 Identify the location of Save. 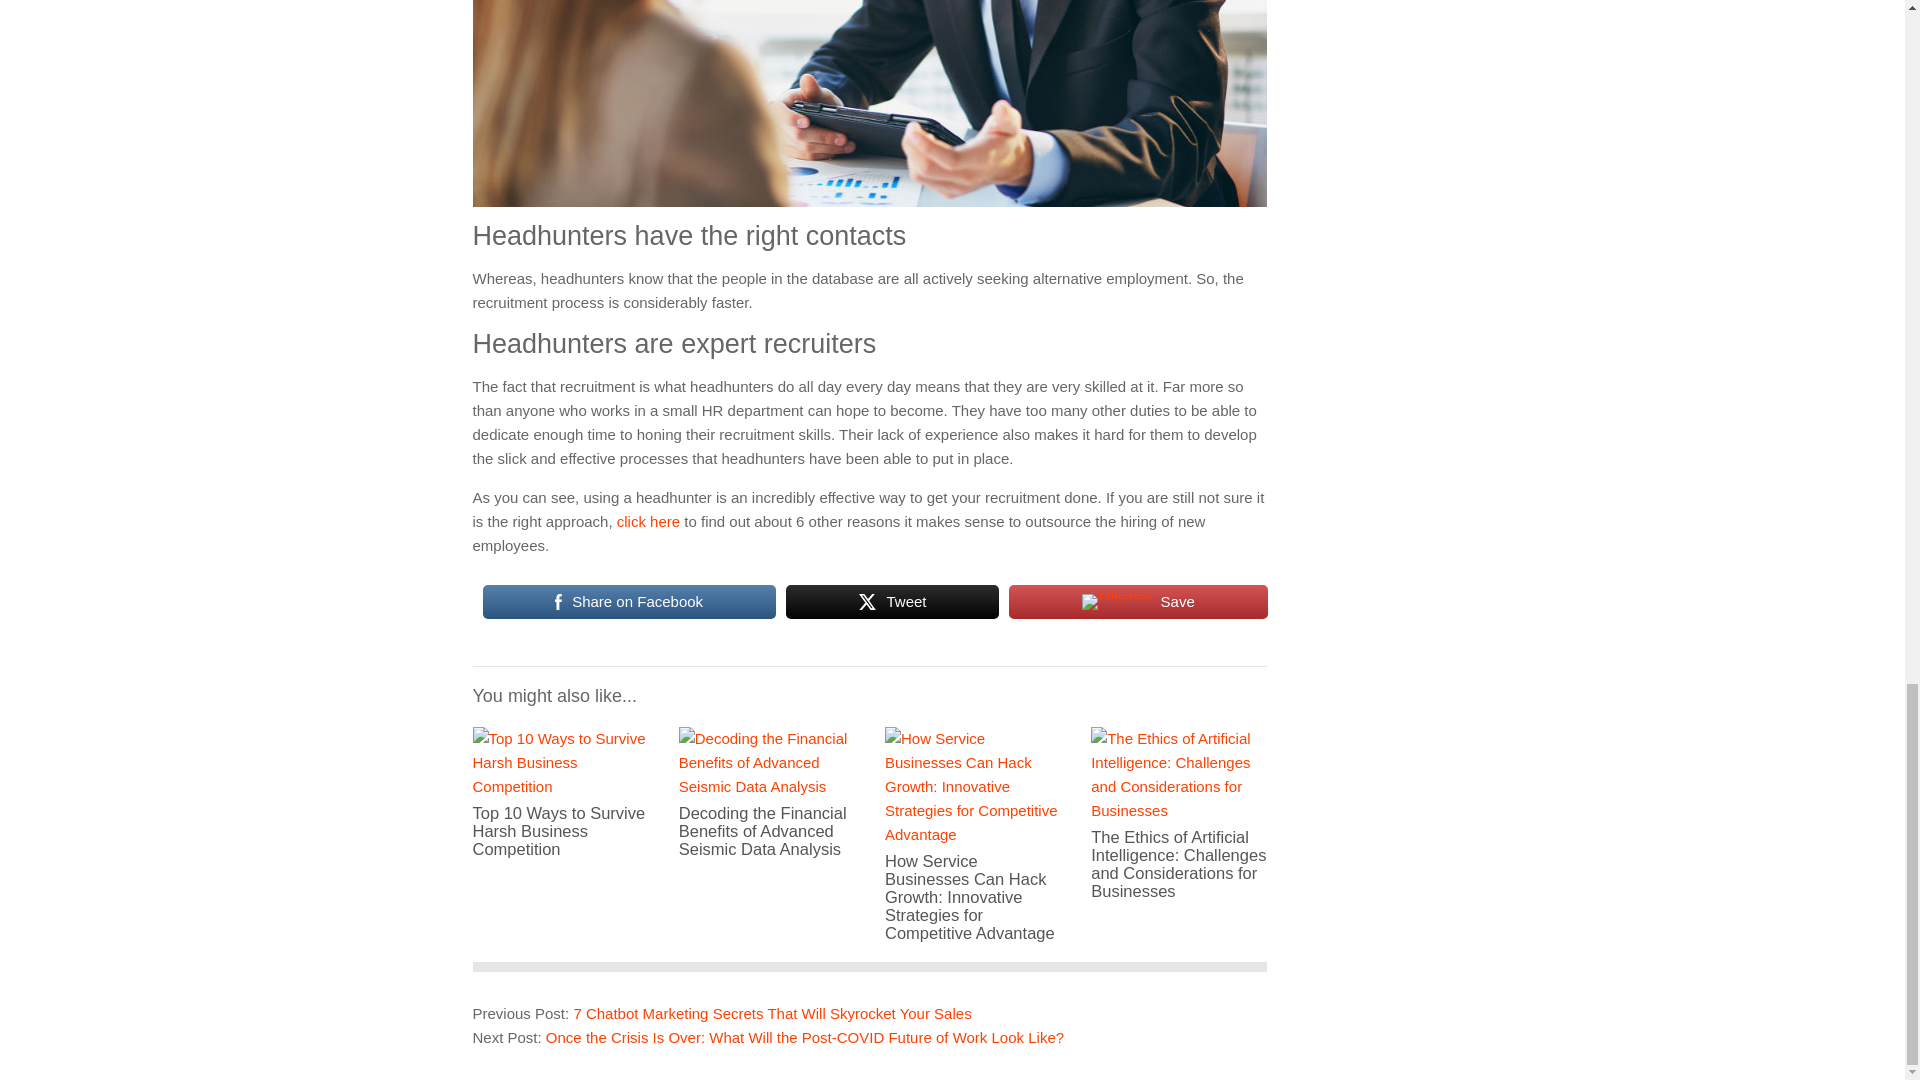
(1138, 602).